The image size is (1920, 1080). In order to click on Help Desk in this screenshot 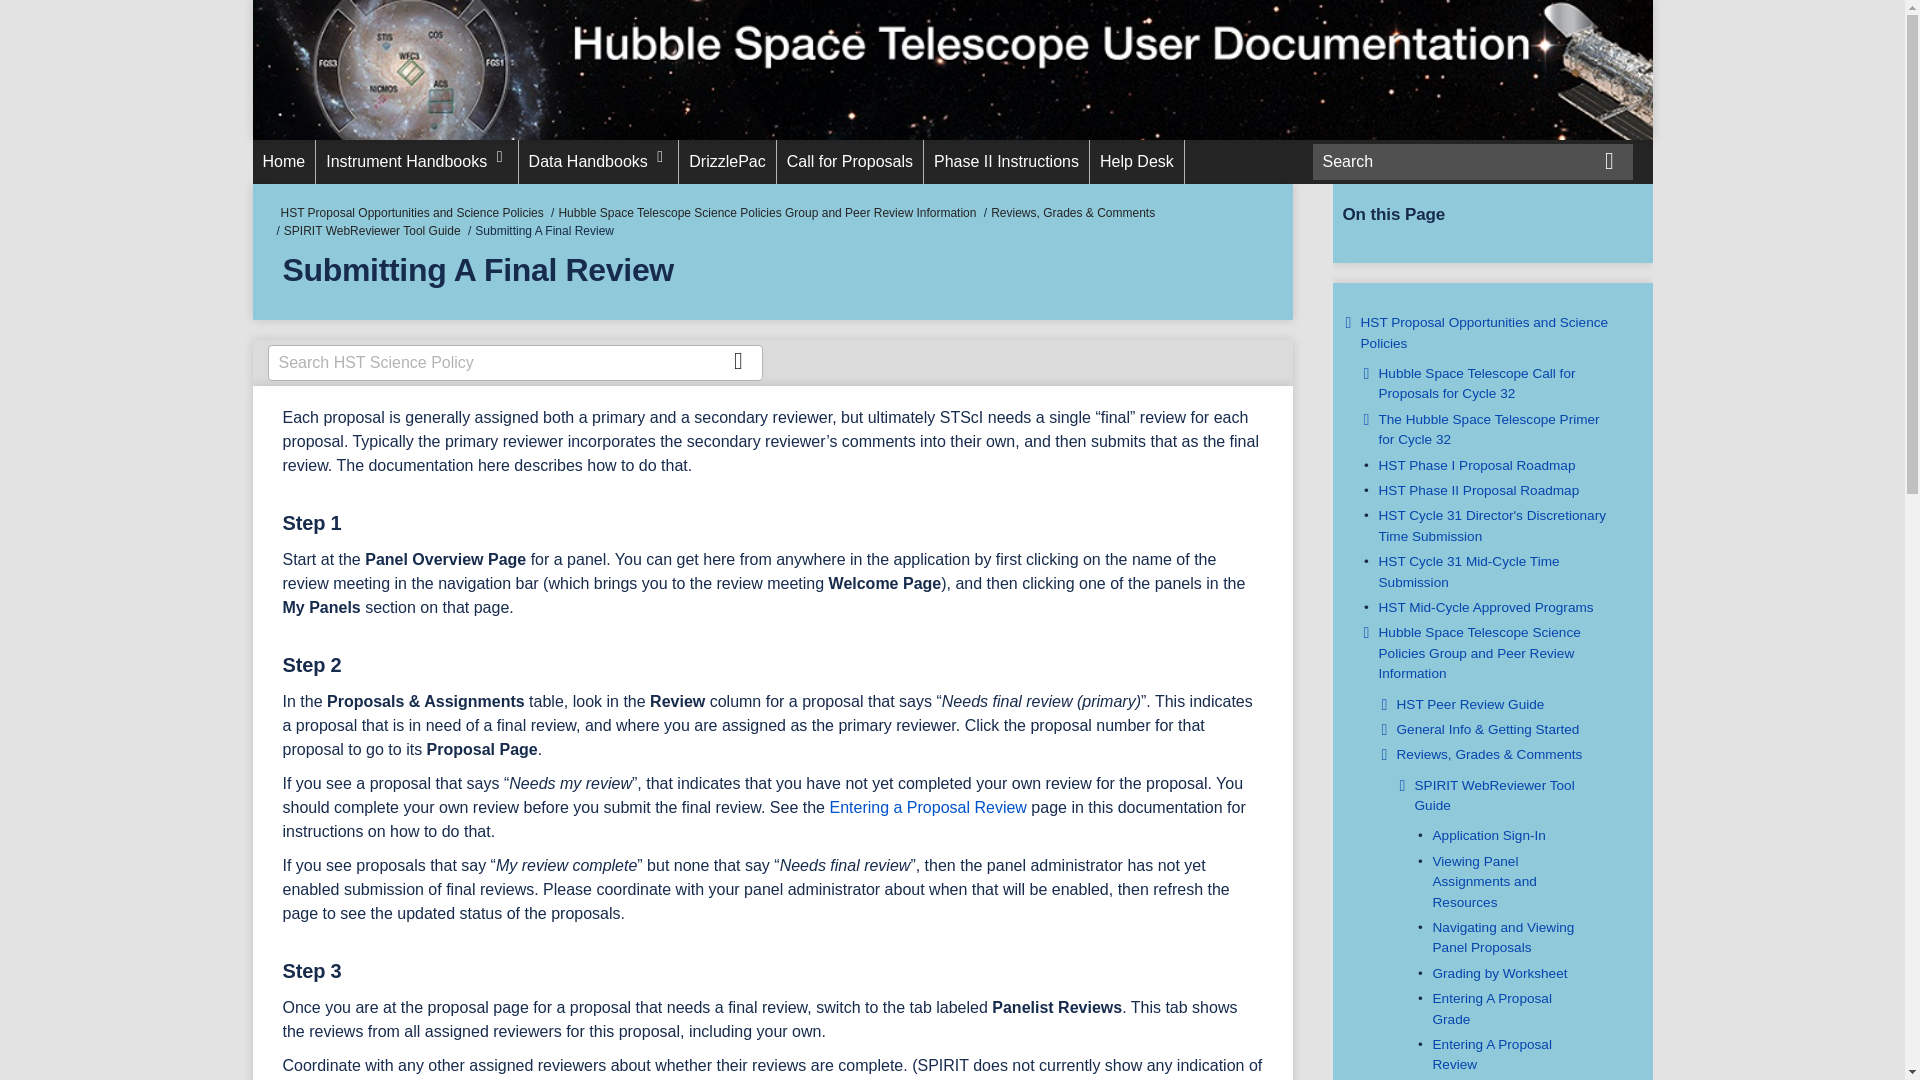, I will do `click(1137, 162)`.